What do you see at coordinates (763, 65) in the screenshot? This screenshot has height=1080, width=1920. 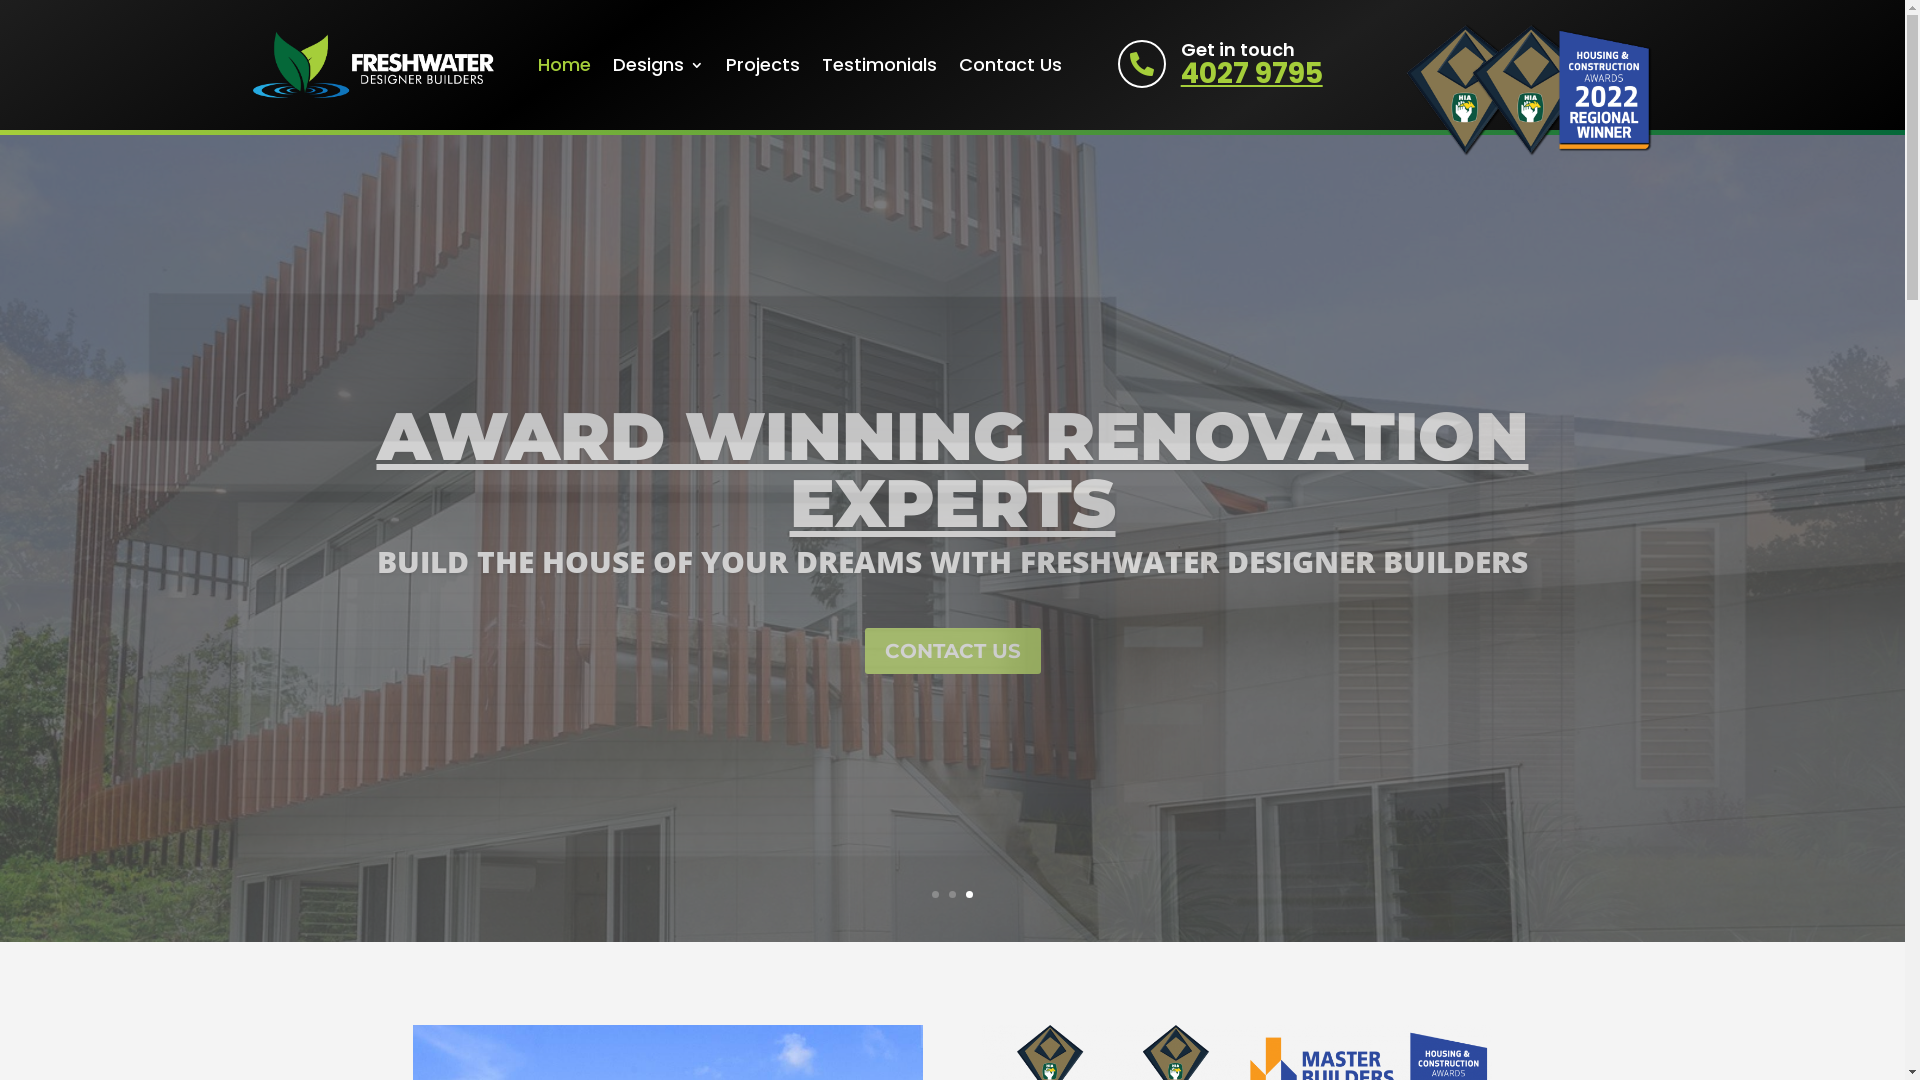 I see `Projects` at bounding box center [763, 65].